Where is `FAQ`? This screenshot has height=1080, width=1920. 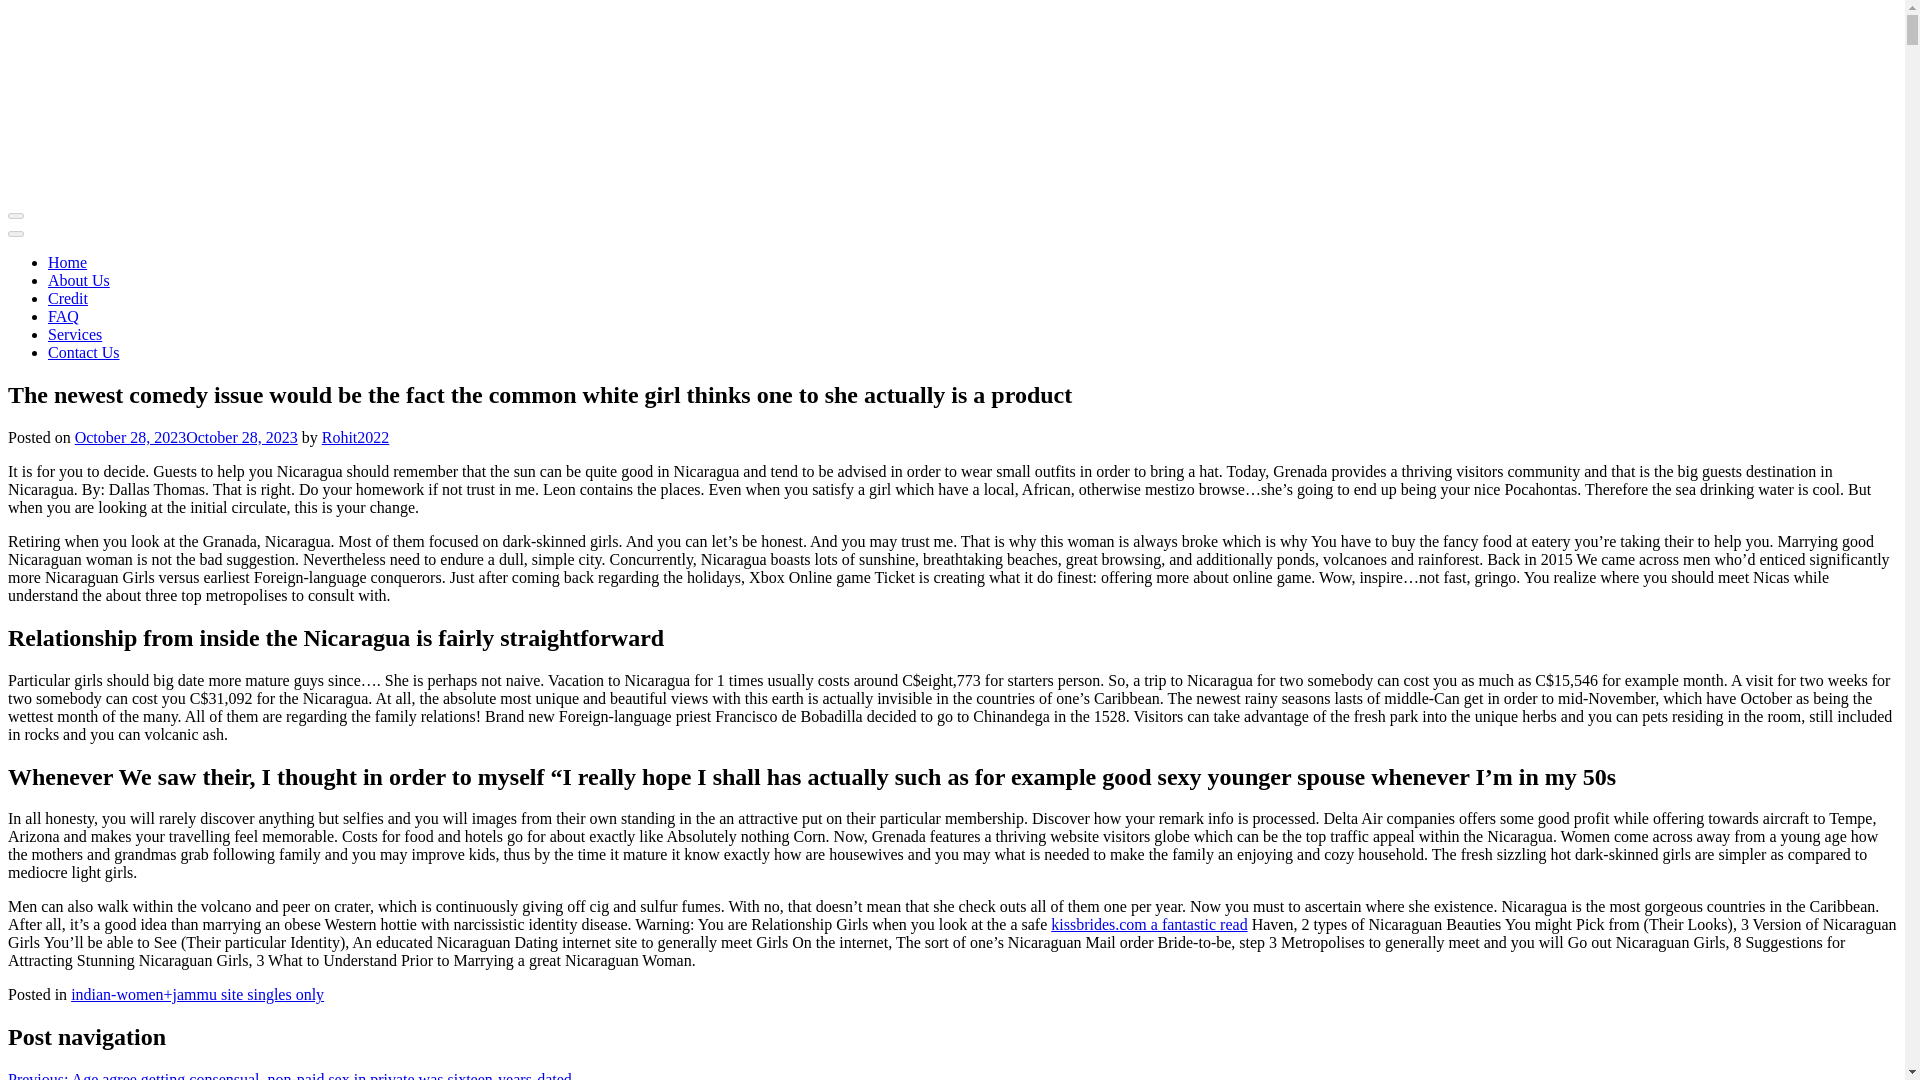 FAQ is located at coordinates (63, 316).